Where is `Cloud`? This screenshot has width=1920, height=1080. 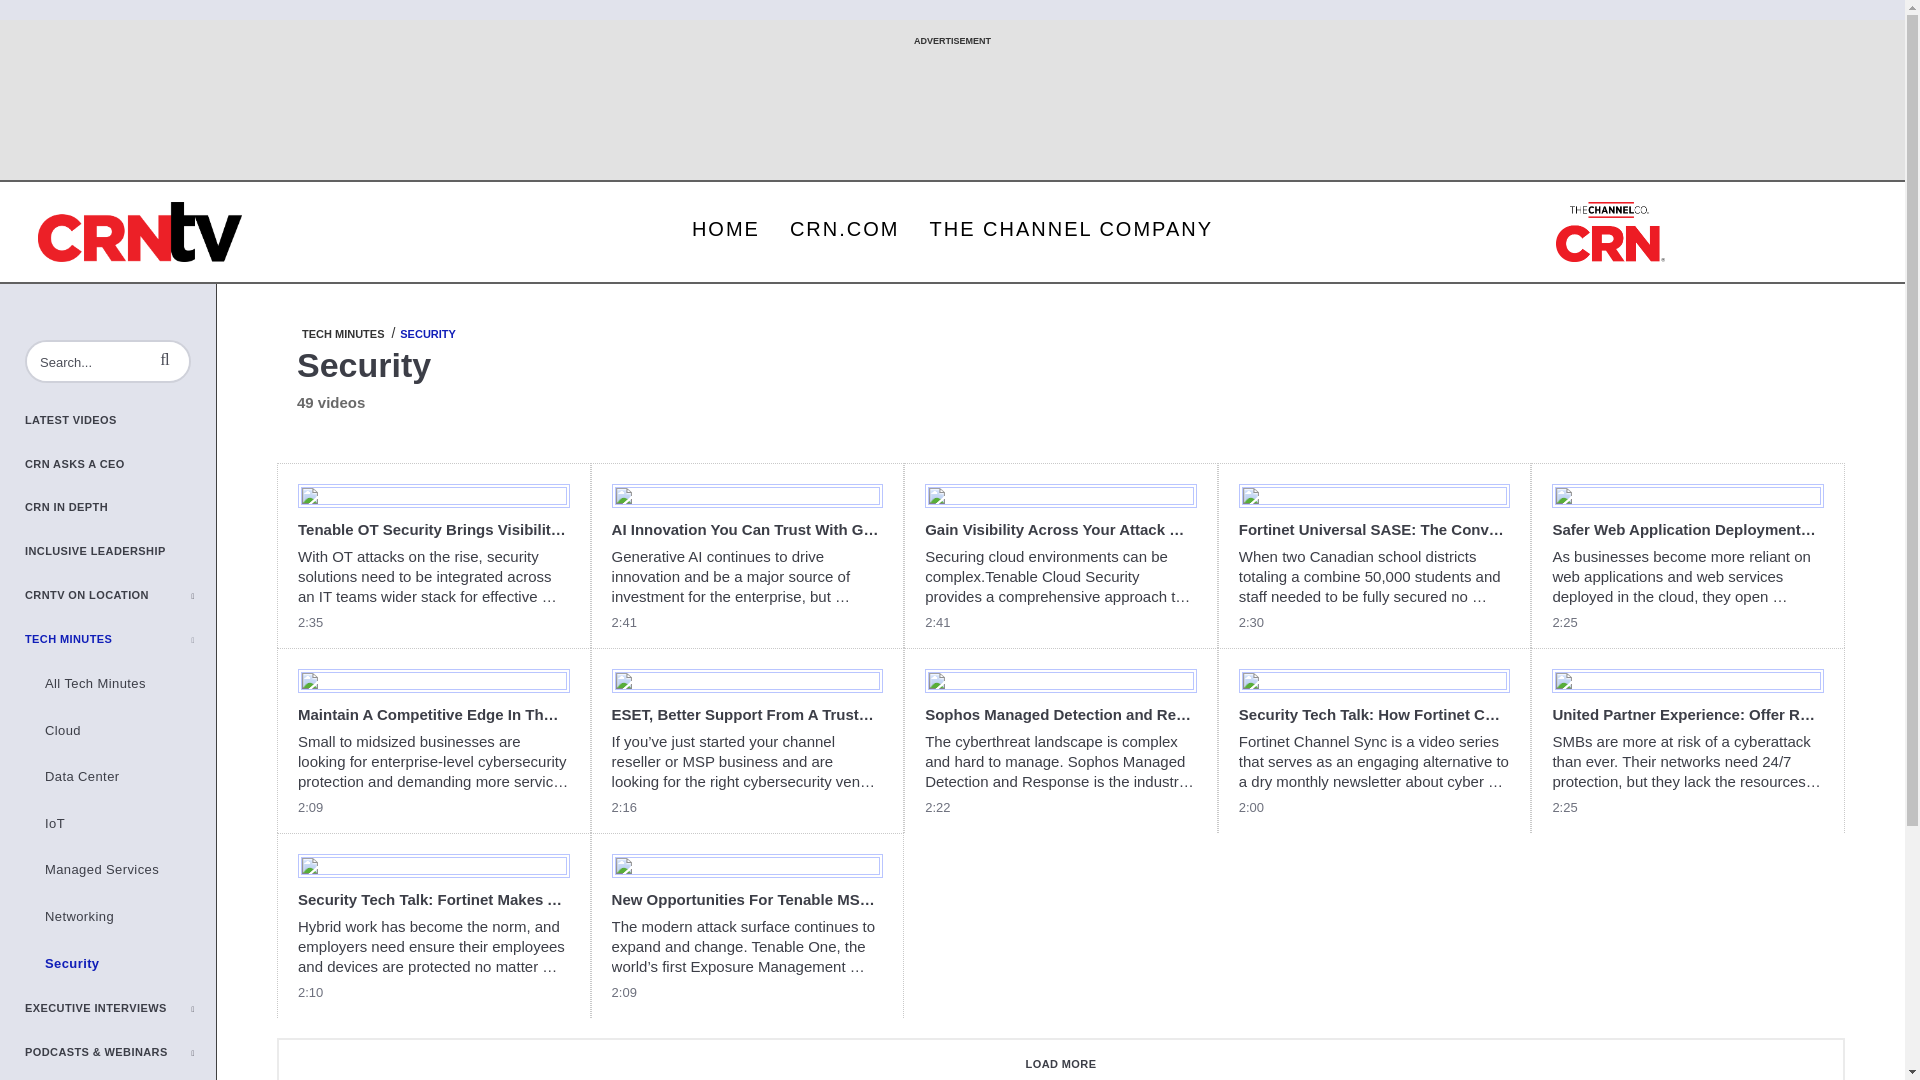 Cloud is located at coordinates (120, 731).